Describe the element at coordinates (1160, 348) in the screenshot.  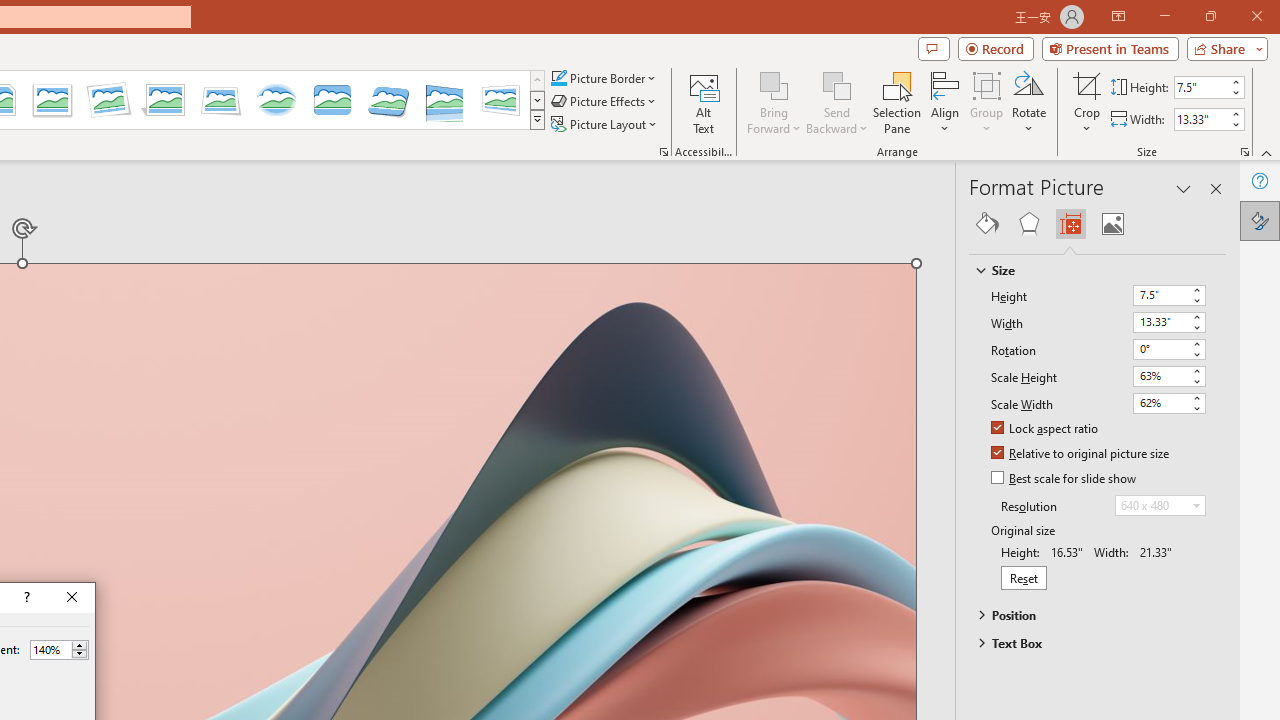
I see `Rotation` at that location.